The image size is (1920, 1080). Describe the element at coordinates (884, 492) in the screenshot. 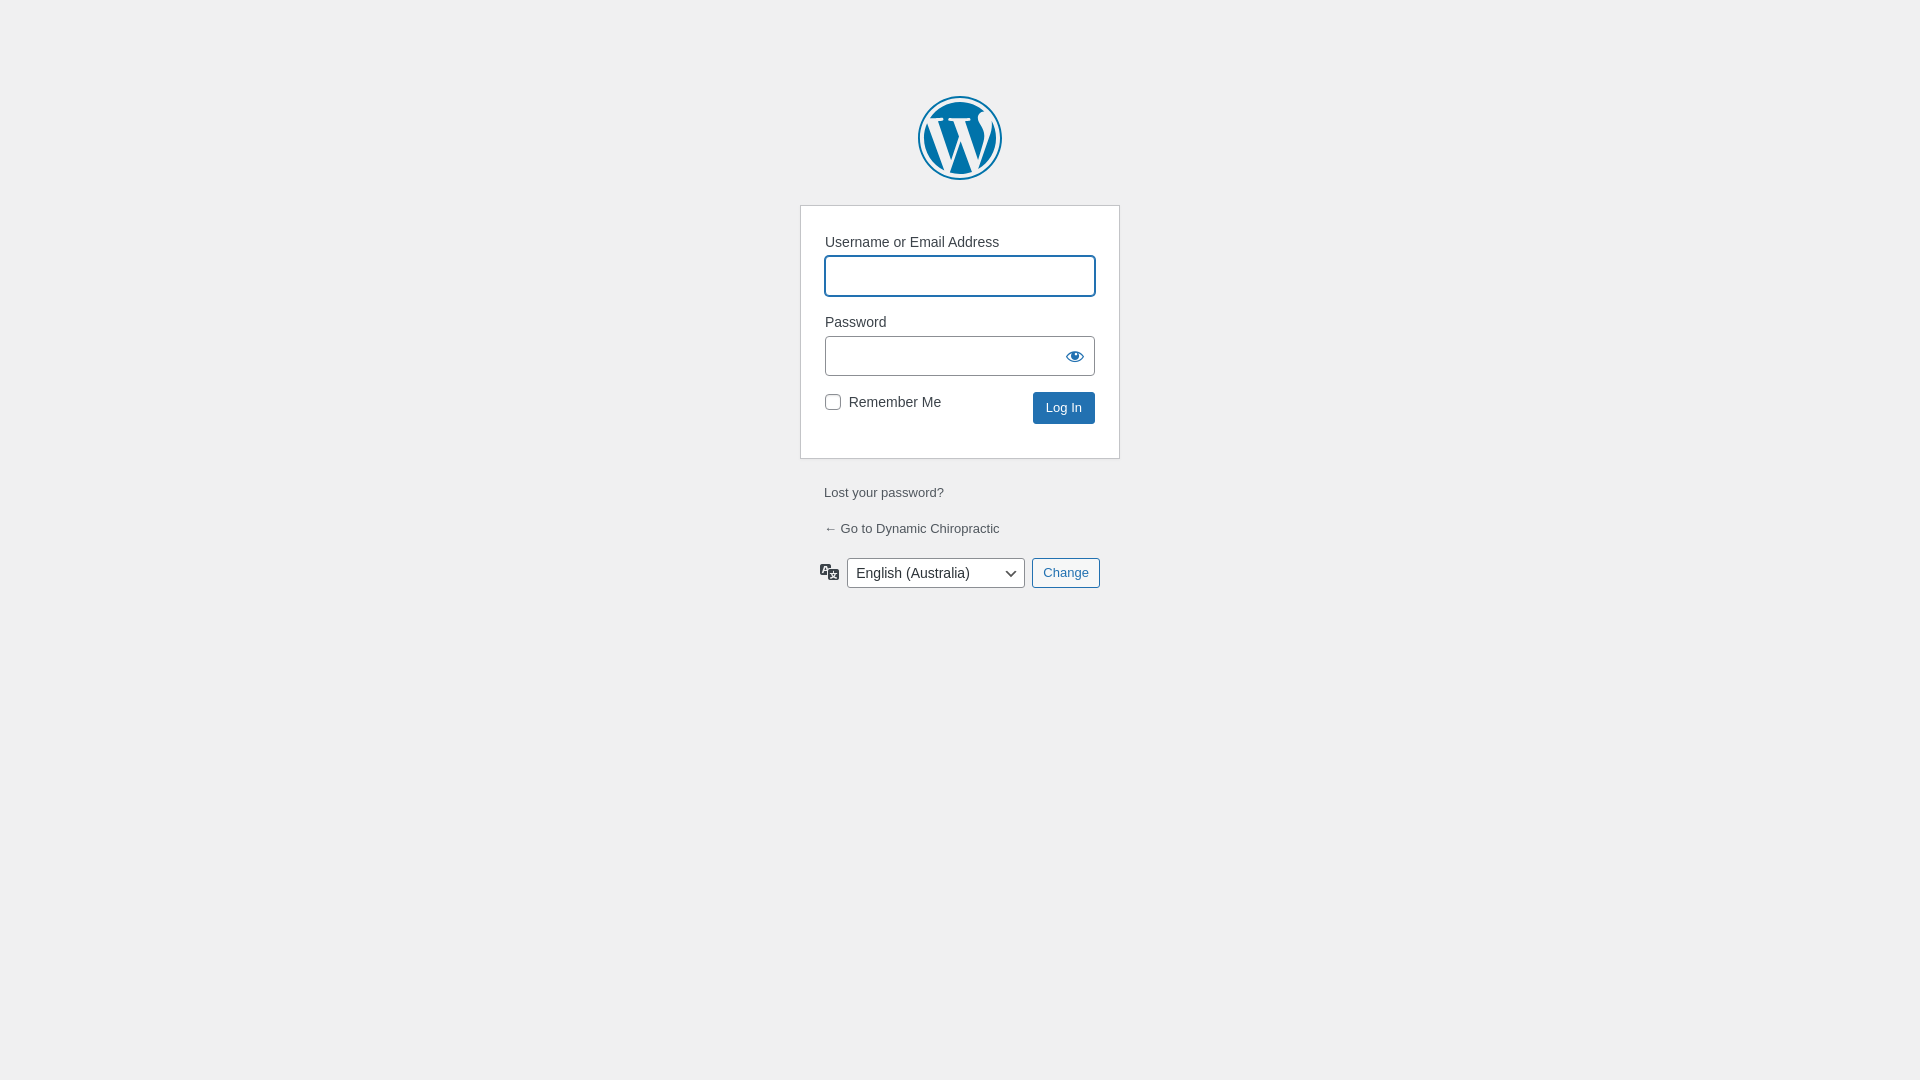

I see `Lost your password?` at that location.